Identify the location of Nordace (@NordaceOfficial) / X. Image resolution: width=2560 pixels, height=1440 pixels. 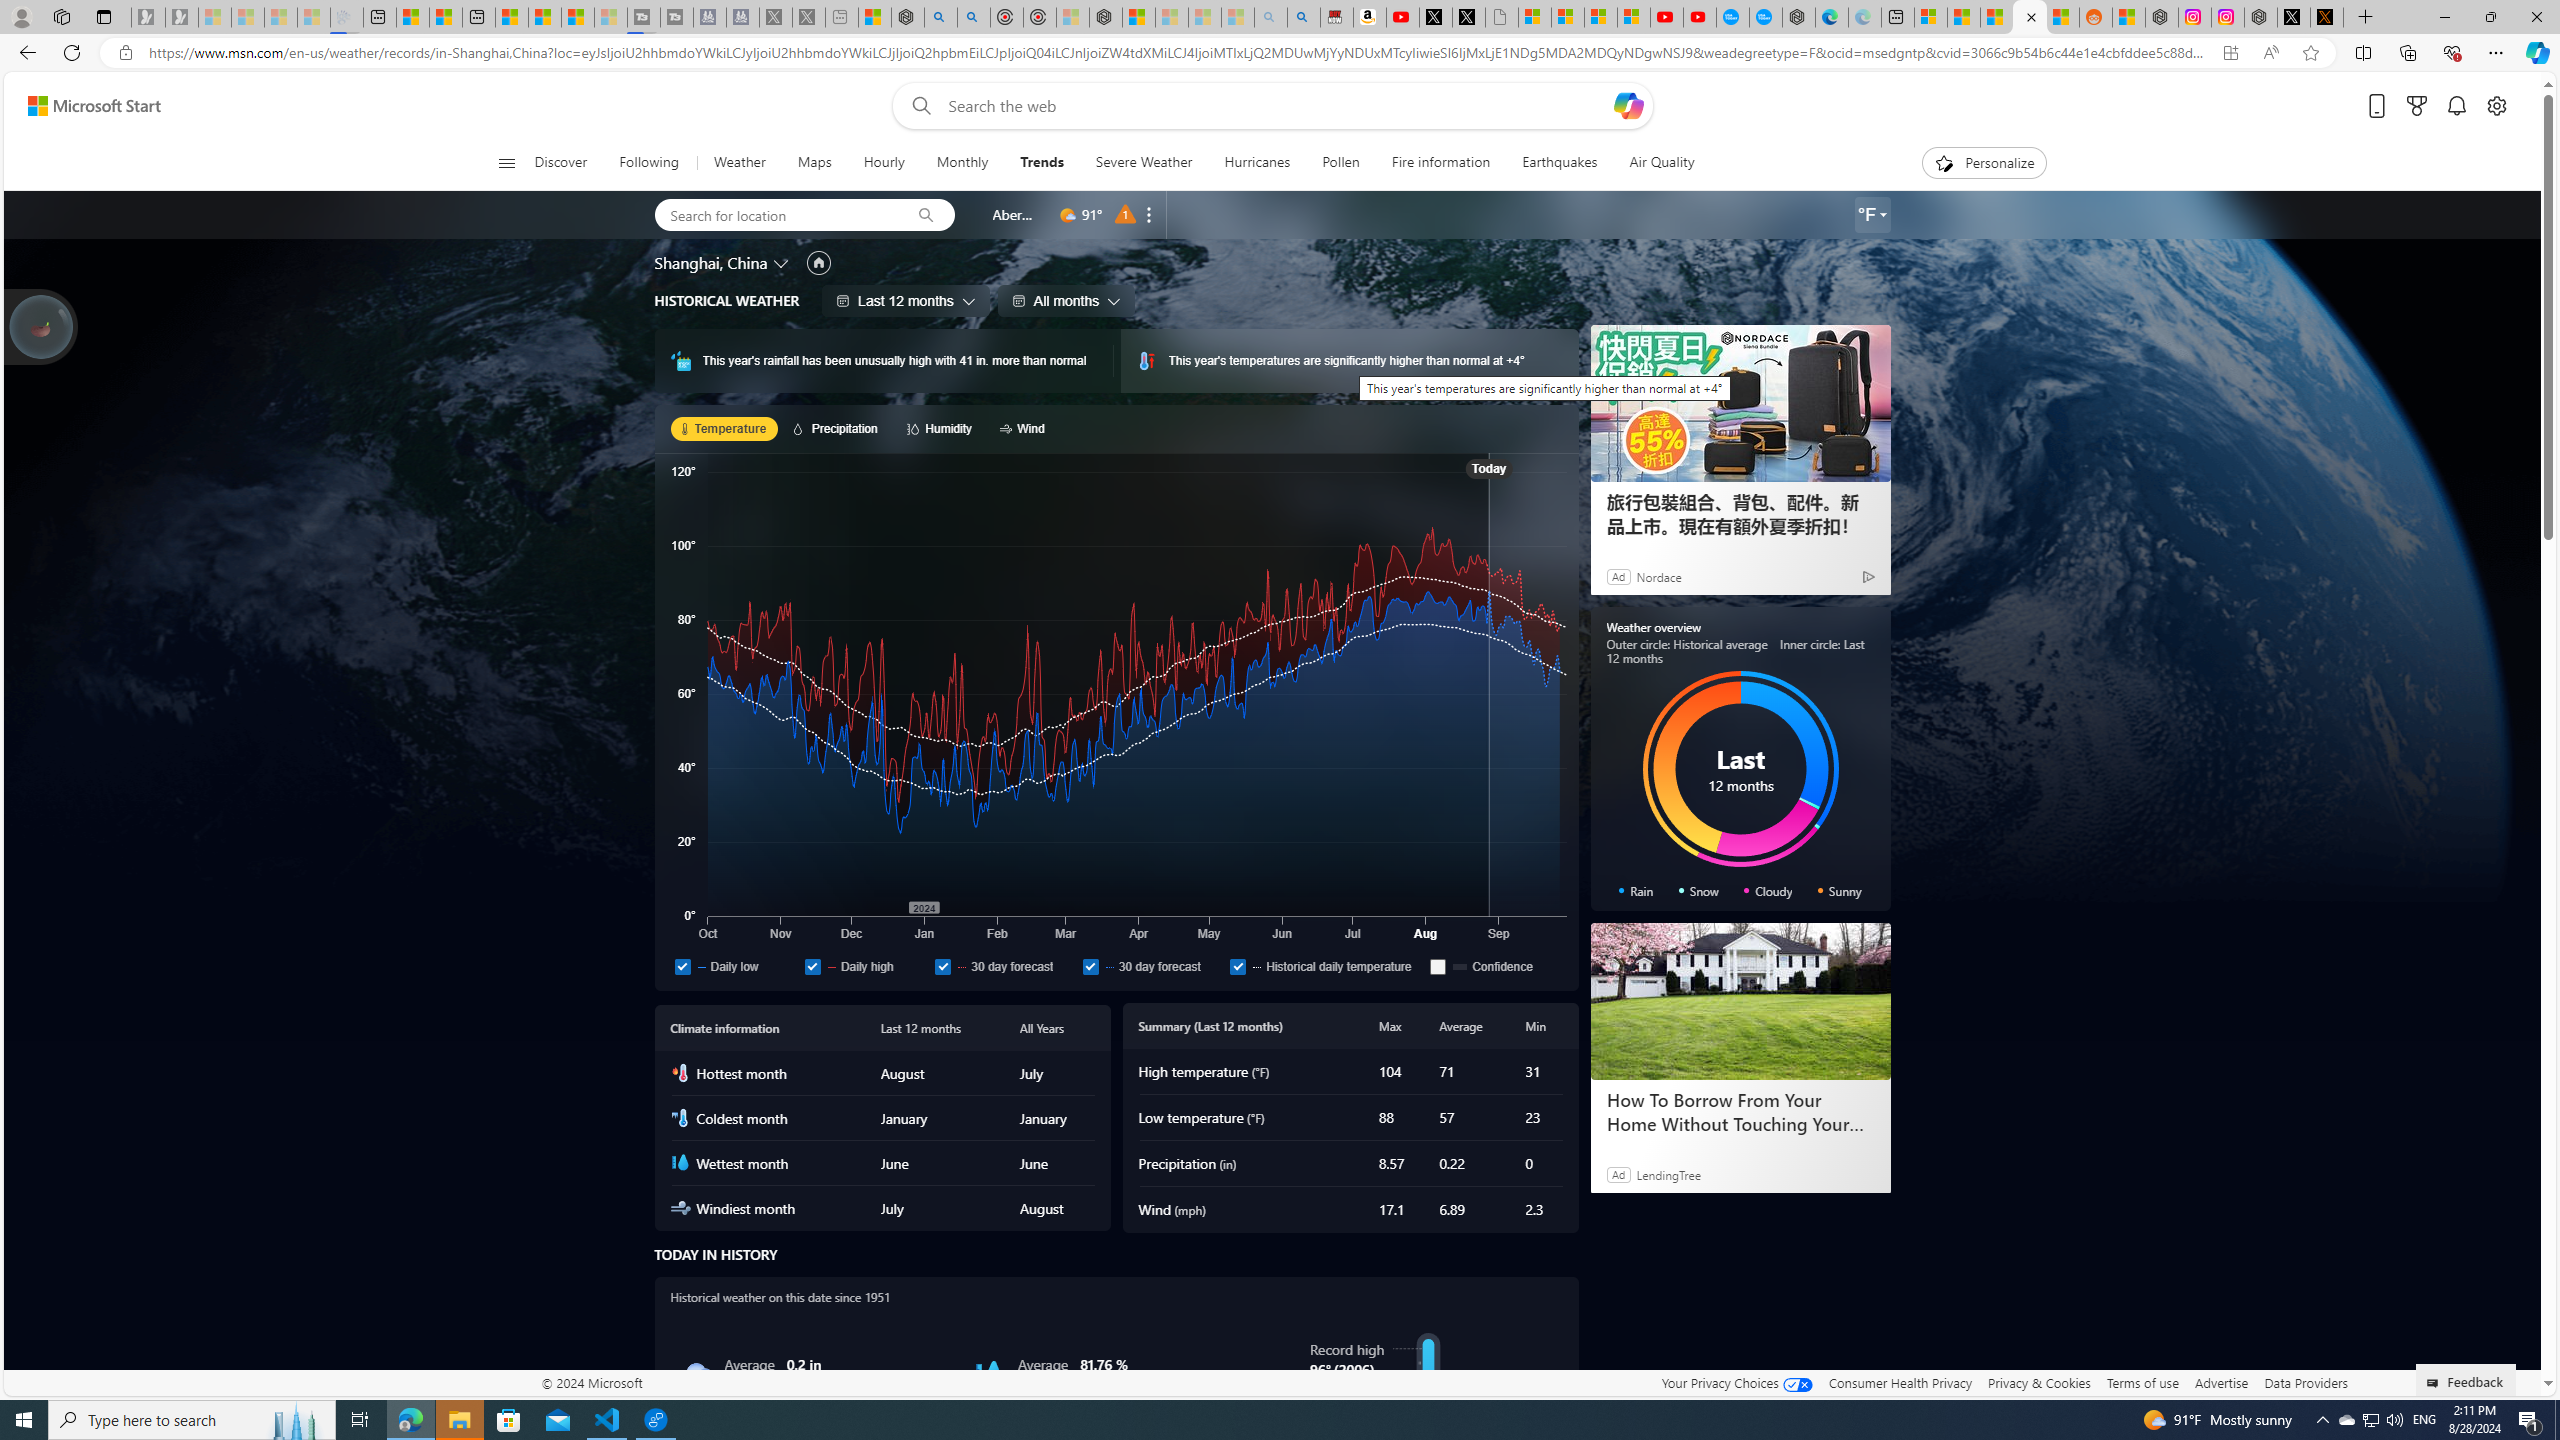
(2294, 17).